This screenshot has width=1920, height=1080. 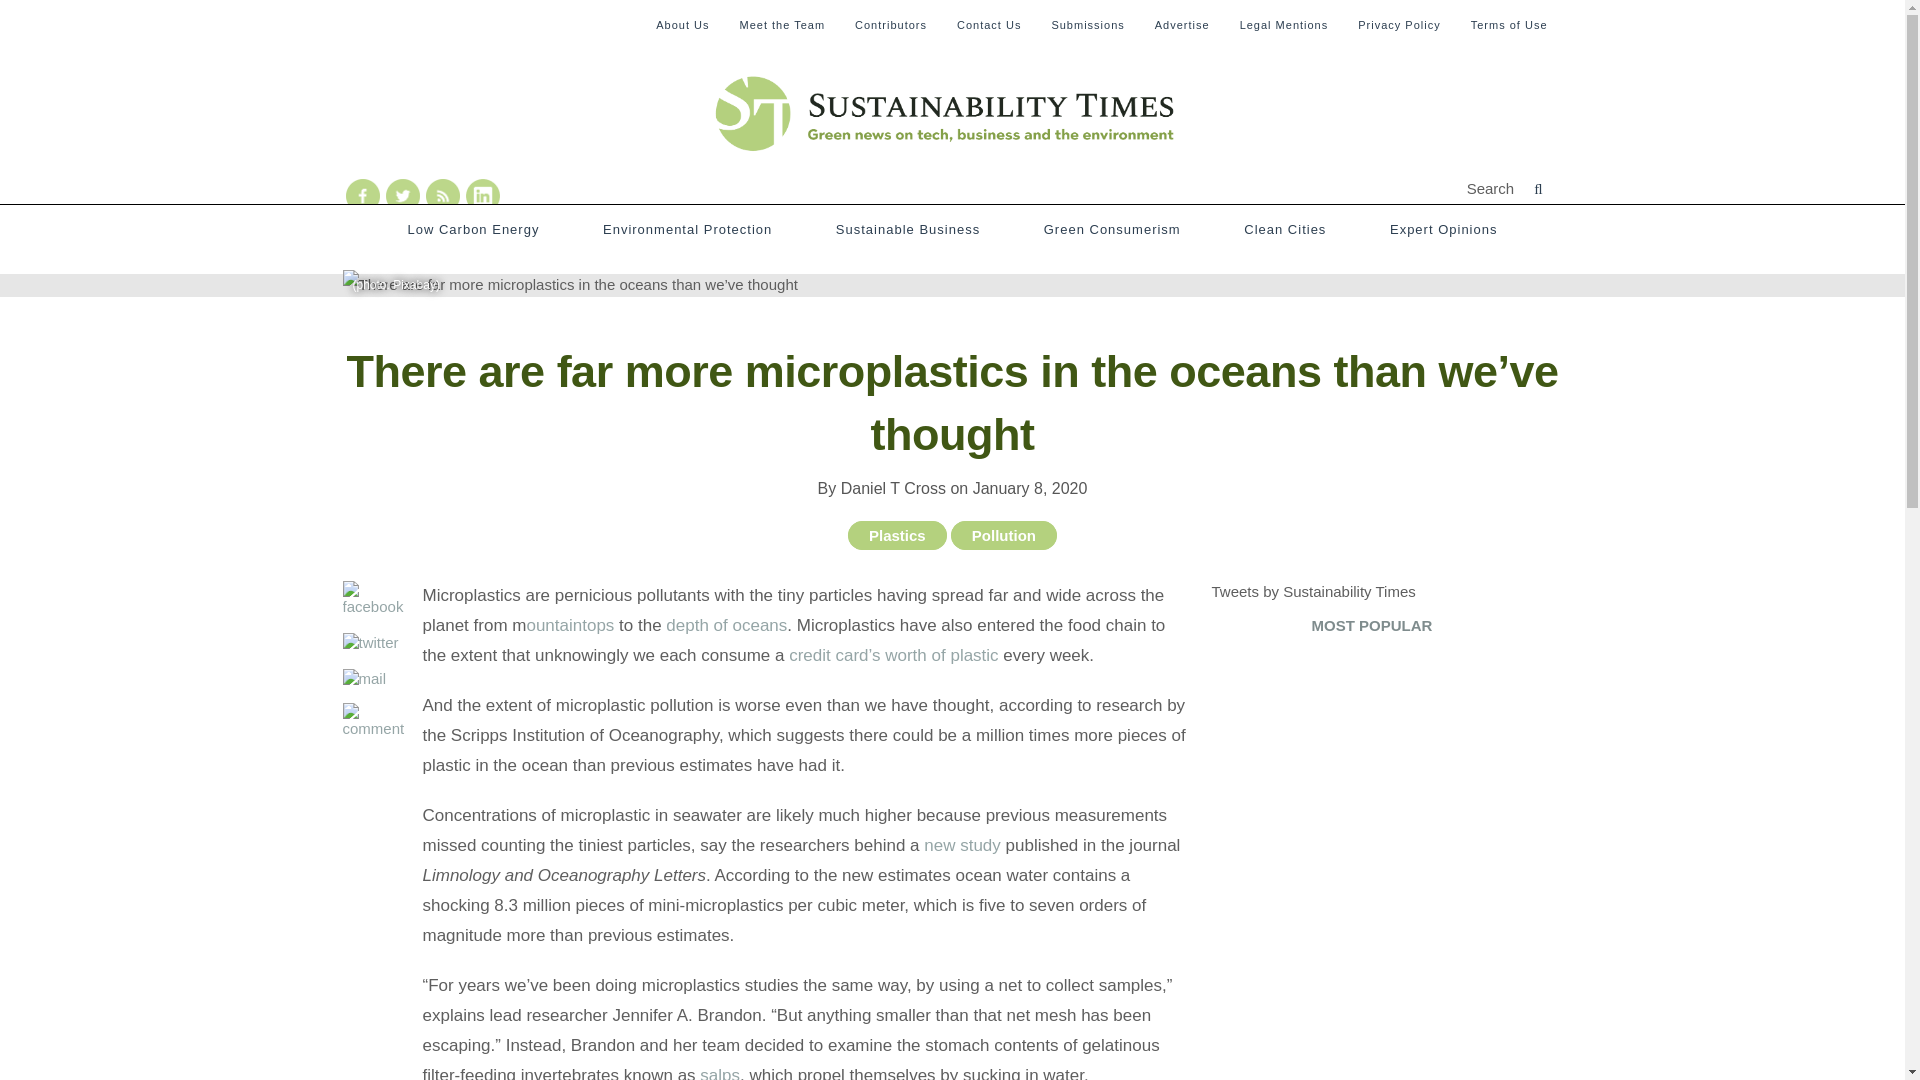 What do you see at coordinates (362, 196) in the screenshot?
I see `Facebook` at bounding box center [362, 196].